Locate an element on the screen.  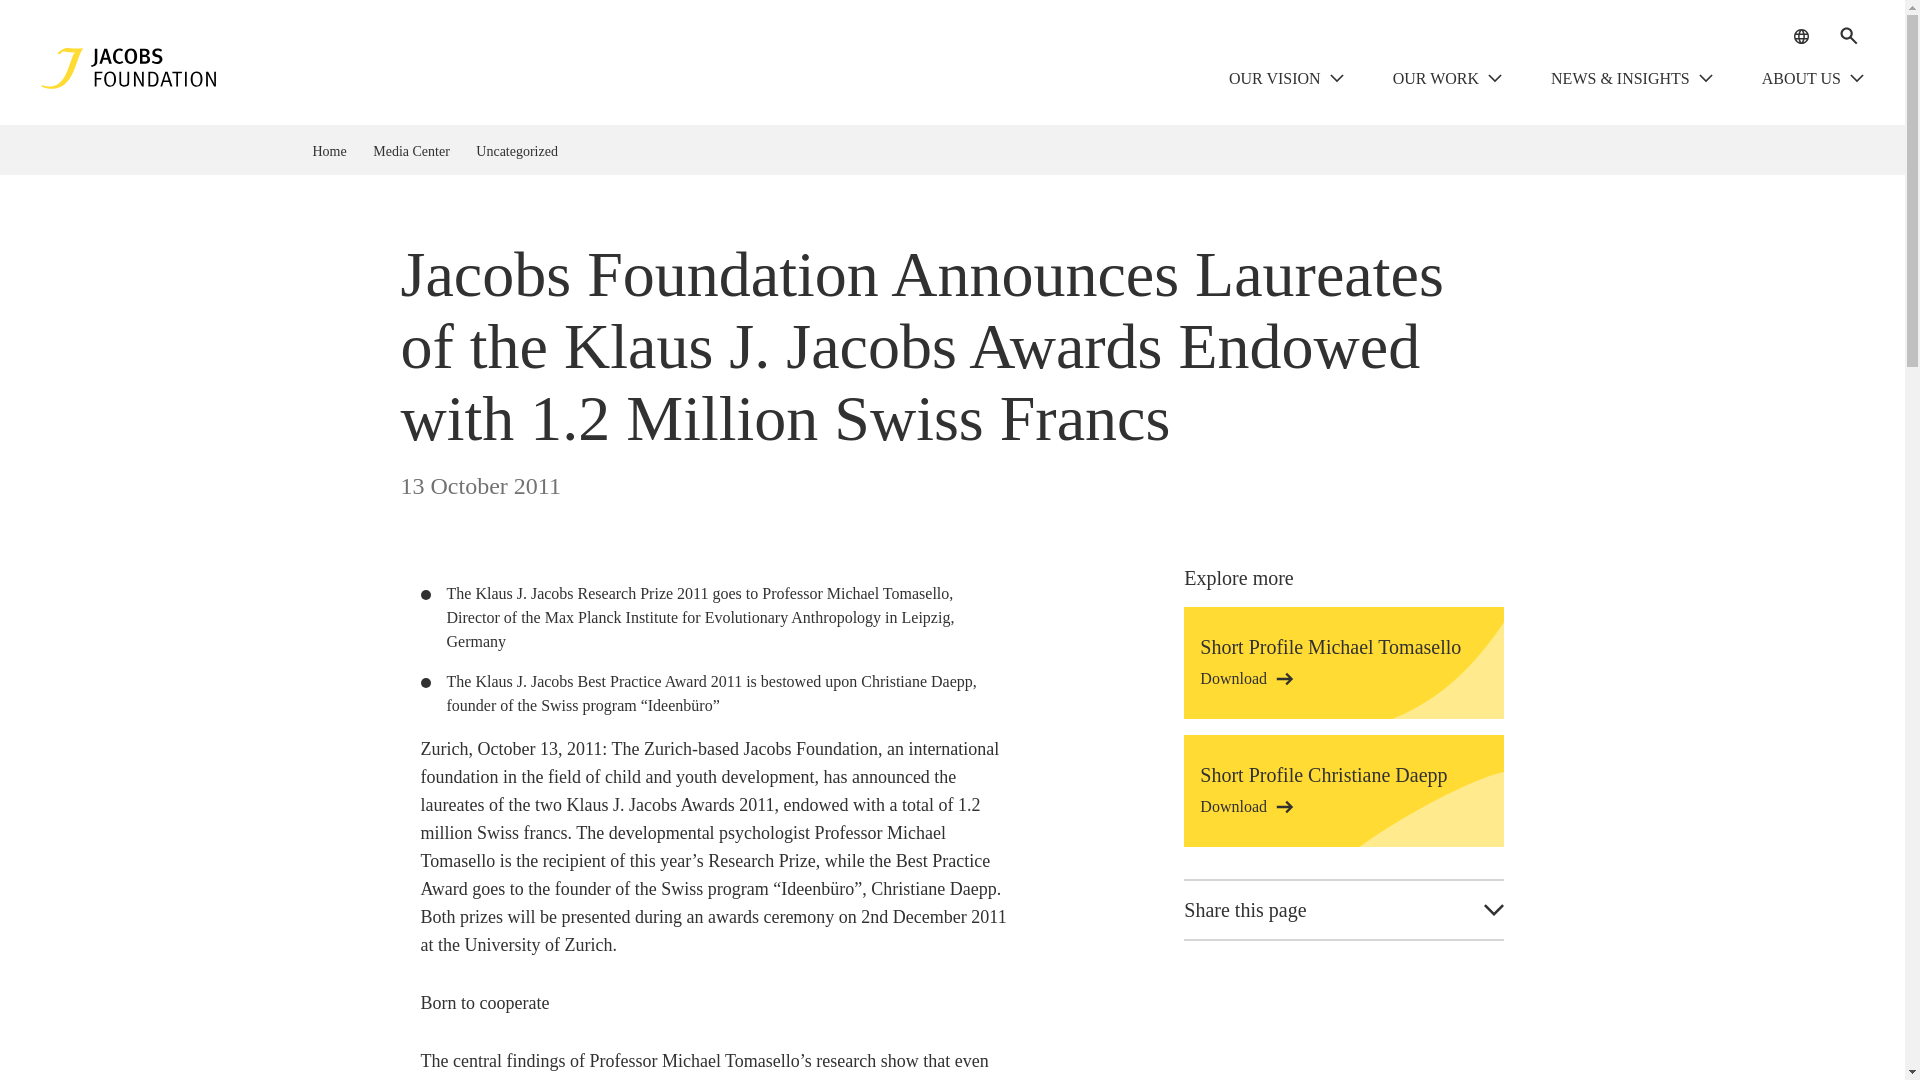
OUR VISION is located at coordinates (1286, 79).